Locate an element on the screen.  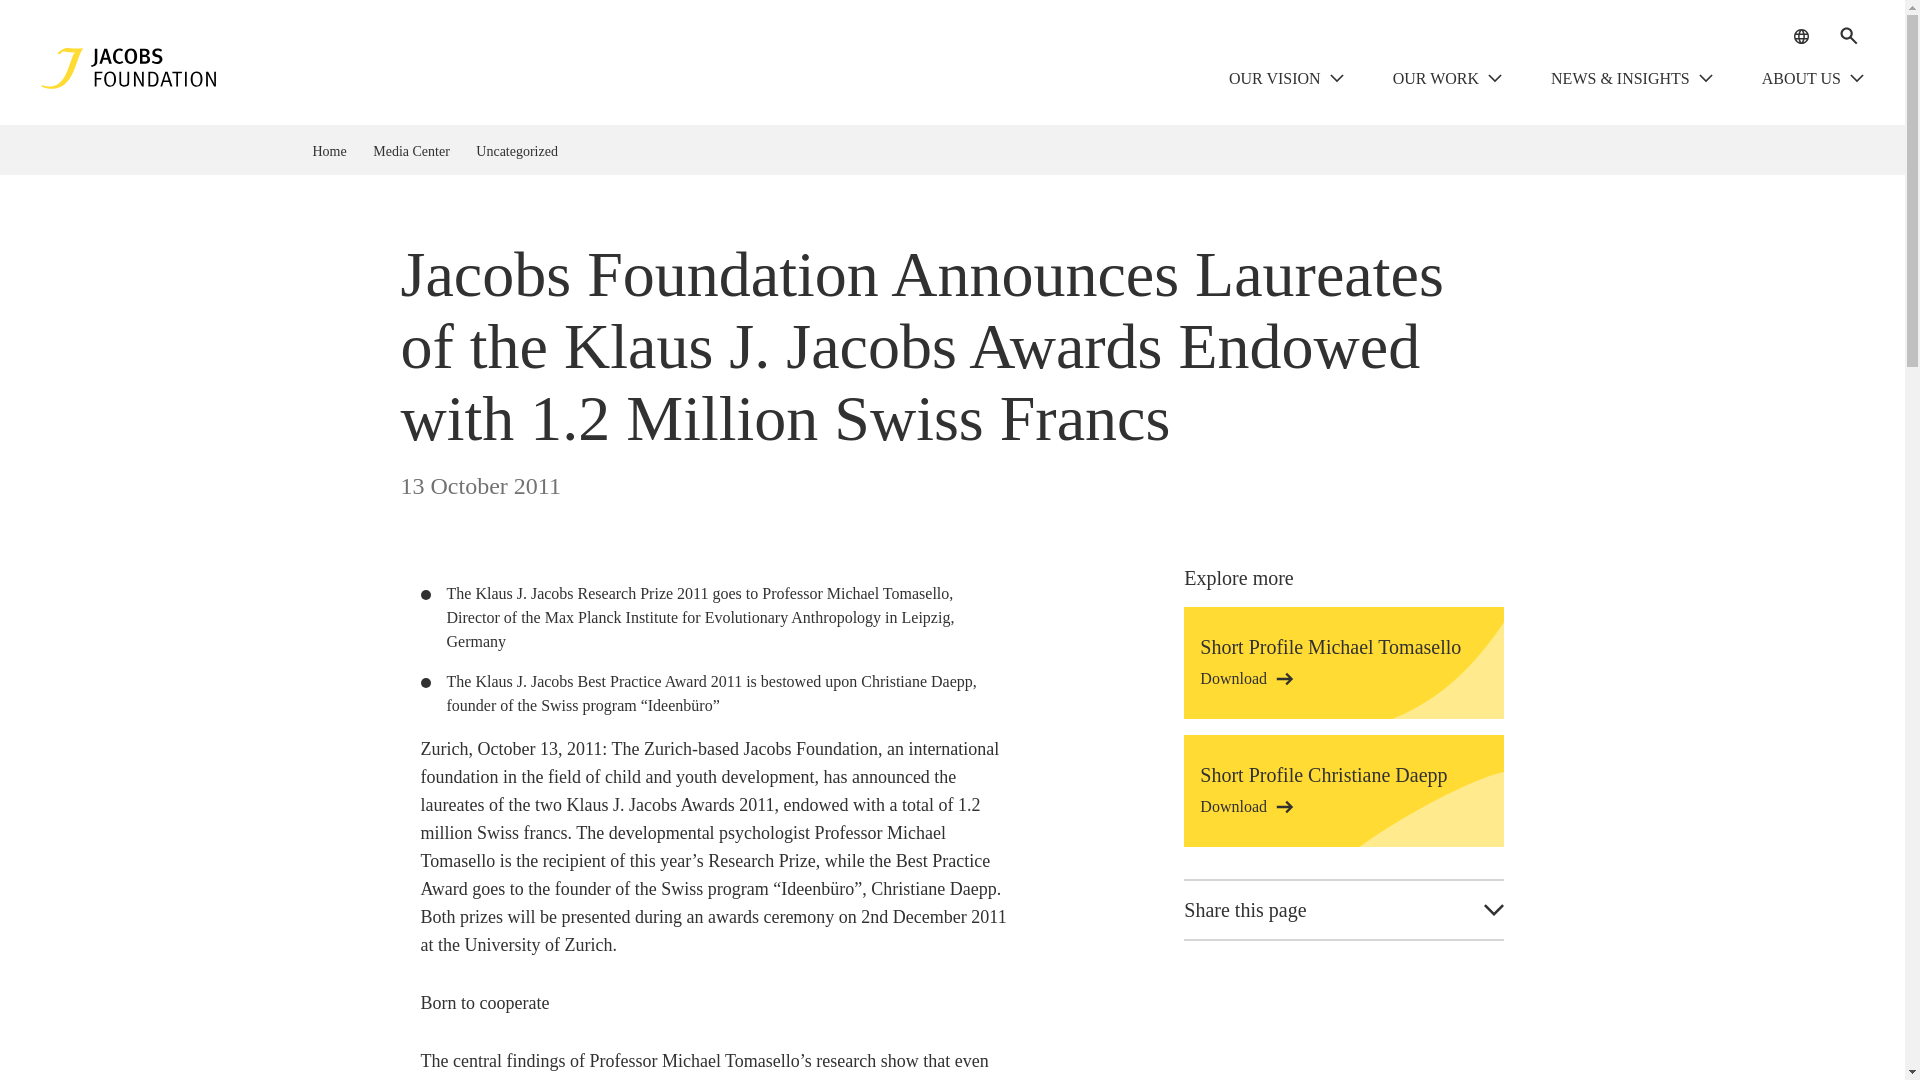
OUR VISION is located at coordinates (1286, 79).